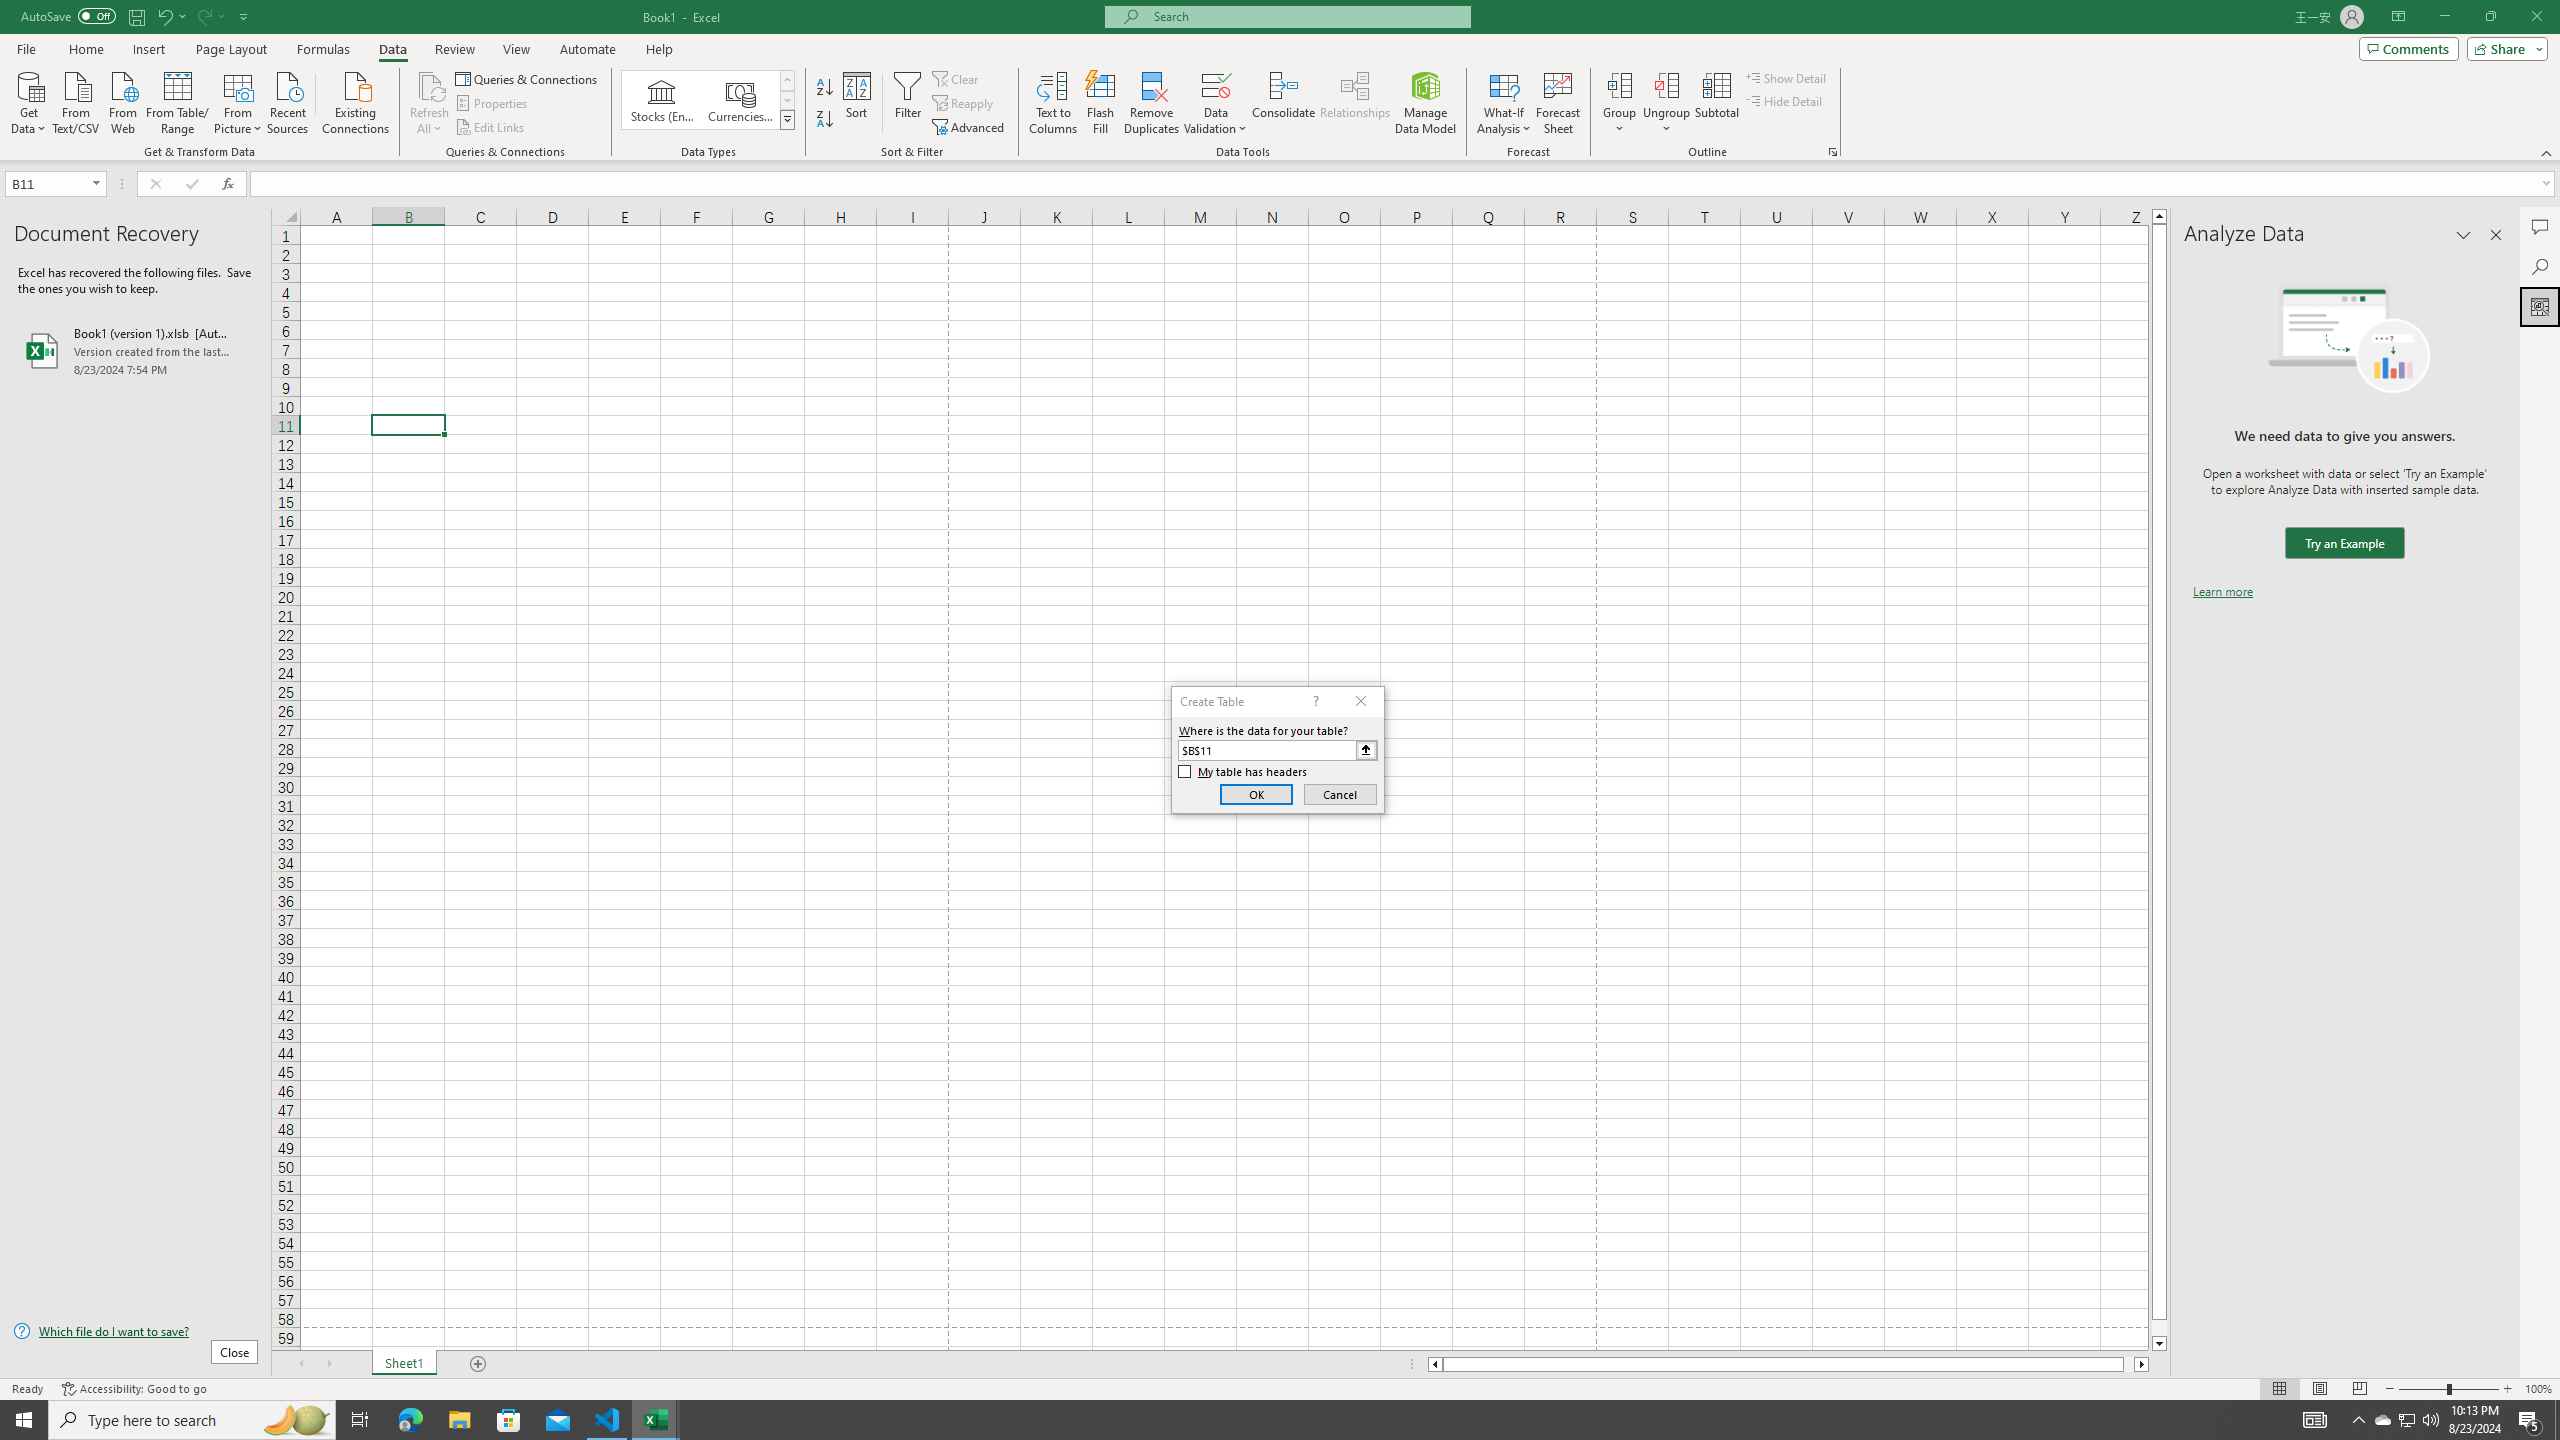 This screenshot has height=1440, width=2560. Describe the element at coordinates (2398, 17) in the screenshot. I see `Ribbon Display Options` at that location.